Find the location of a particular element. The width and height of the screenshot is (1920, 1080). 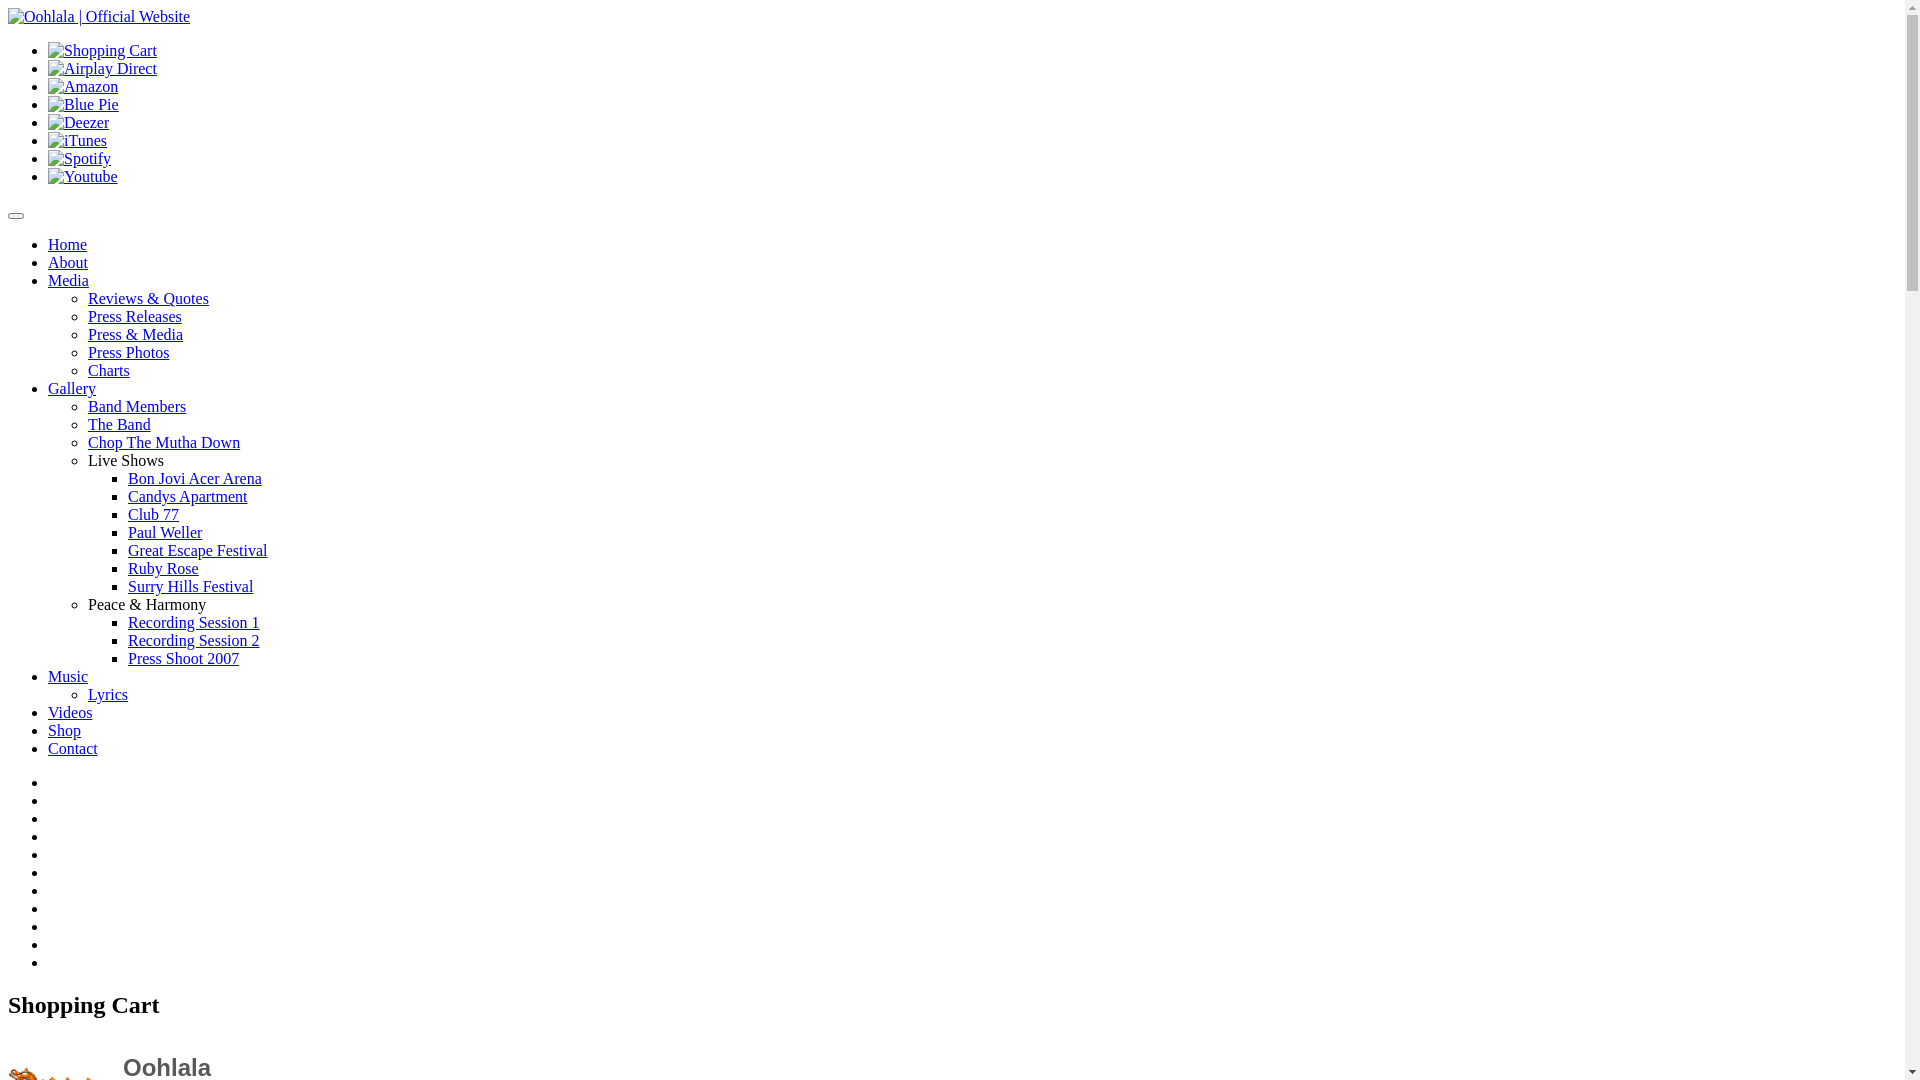

Recording Session 2 is located at coordinates (194, 640).